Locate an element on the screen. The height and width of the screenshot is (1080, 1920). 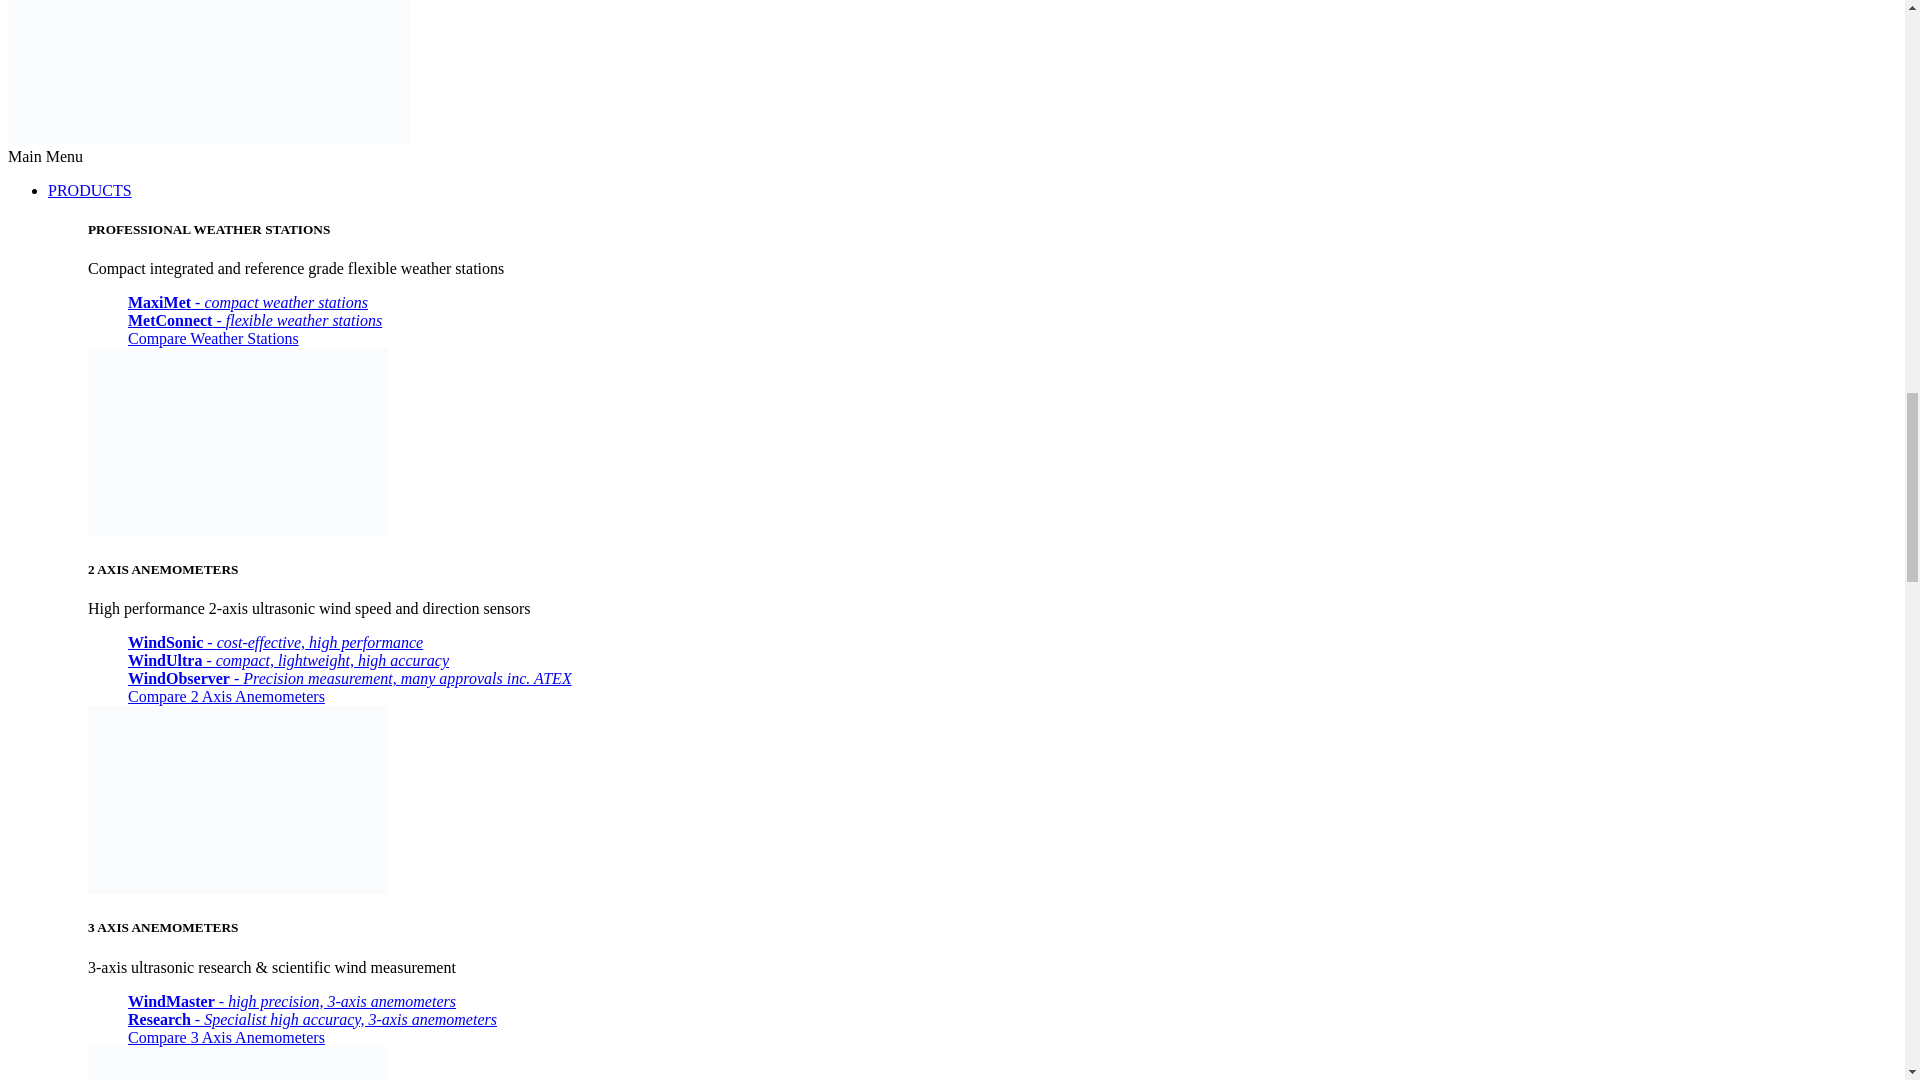
MaxiMet - compact weather stations is located at coordinates (248, 302).